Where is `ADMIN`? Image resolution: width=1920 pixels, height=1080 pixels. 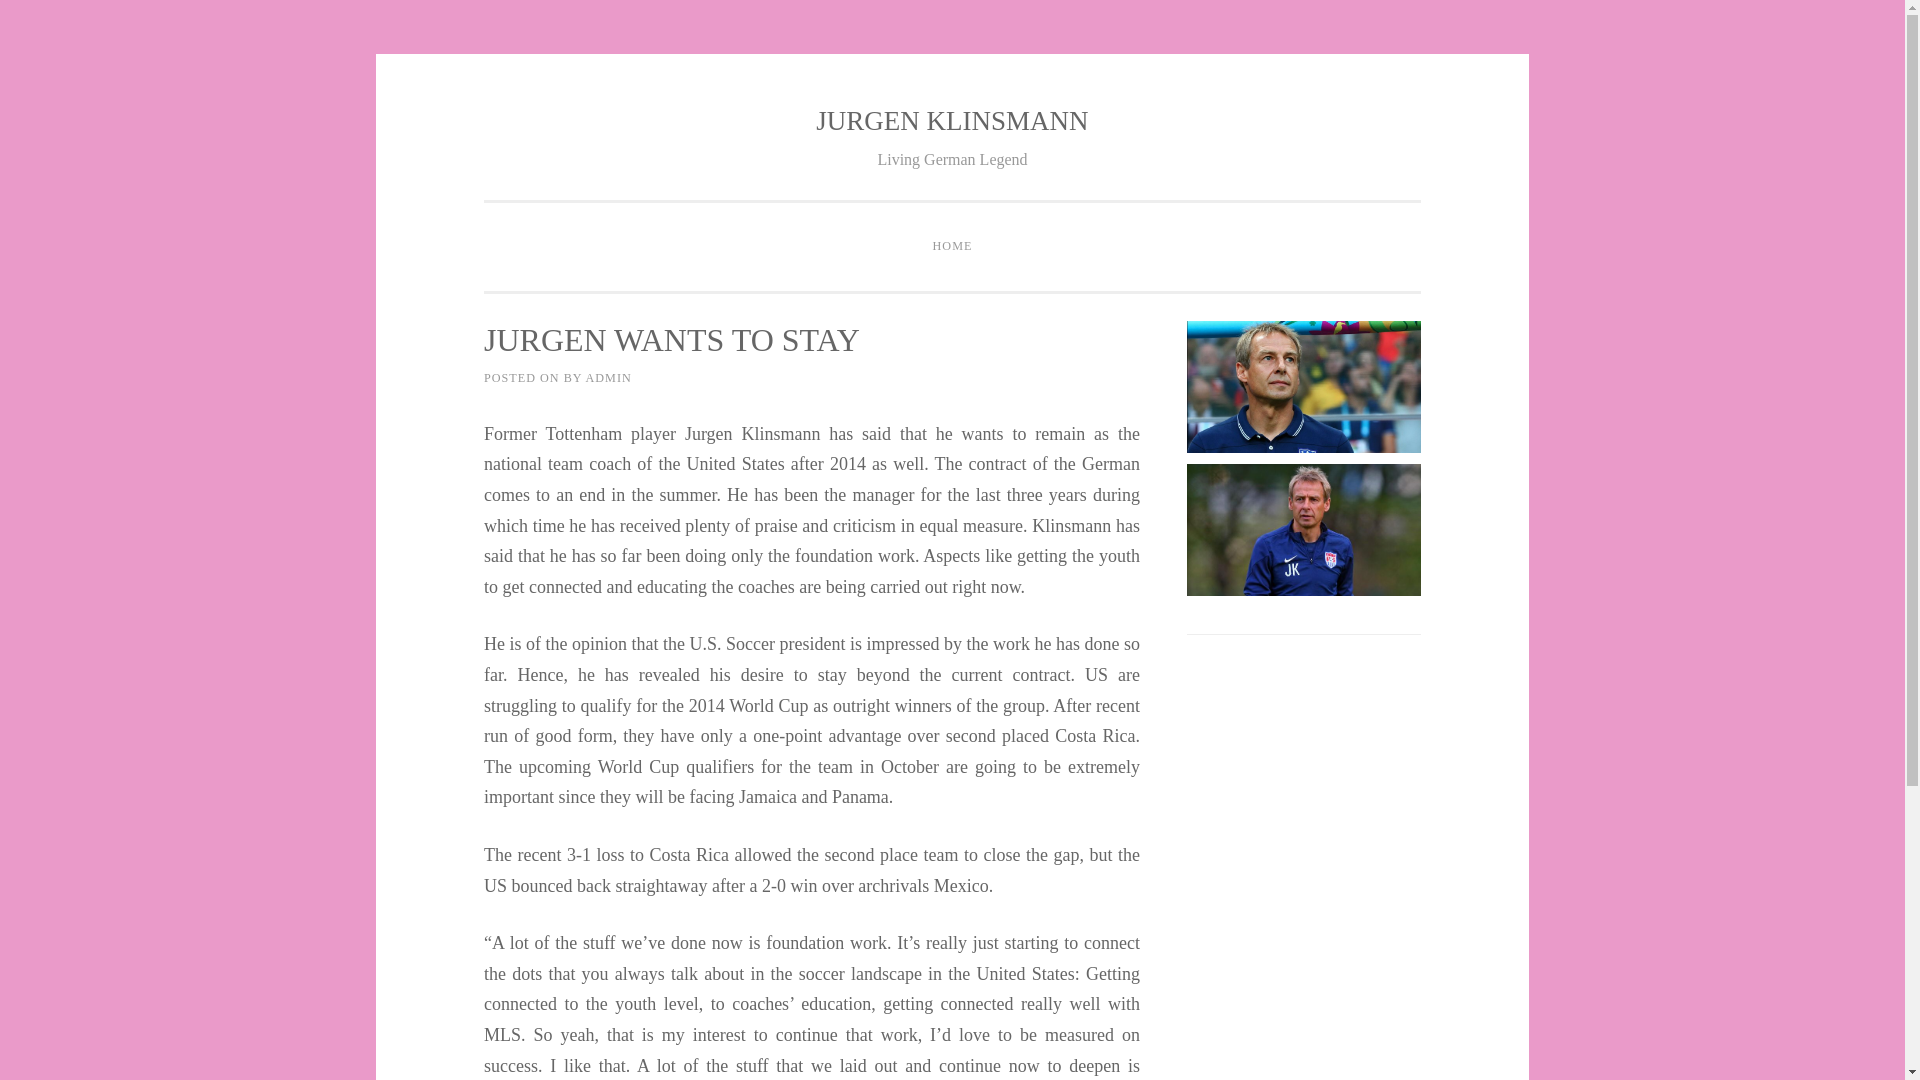 ADMIN is located at coordinates (608, 378).